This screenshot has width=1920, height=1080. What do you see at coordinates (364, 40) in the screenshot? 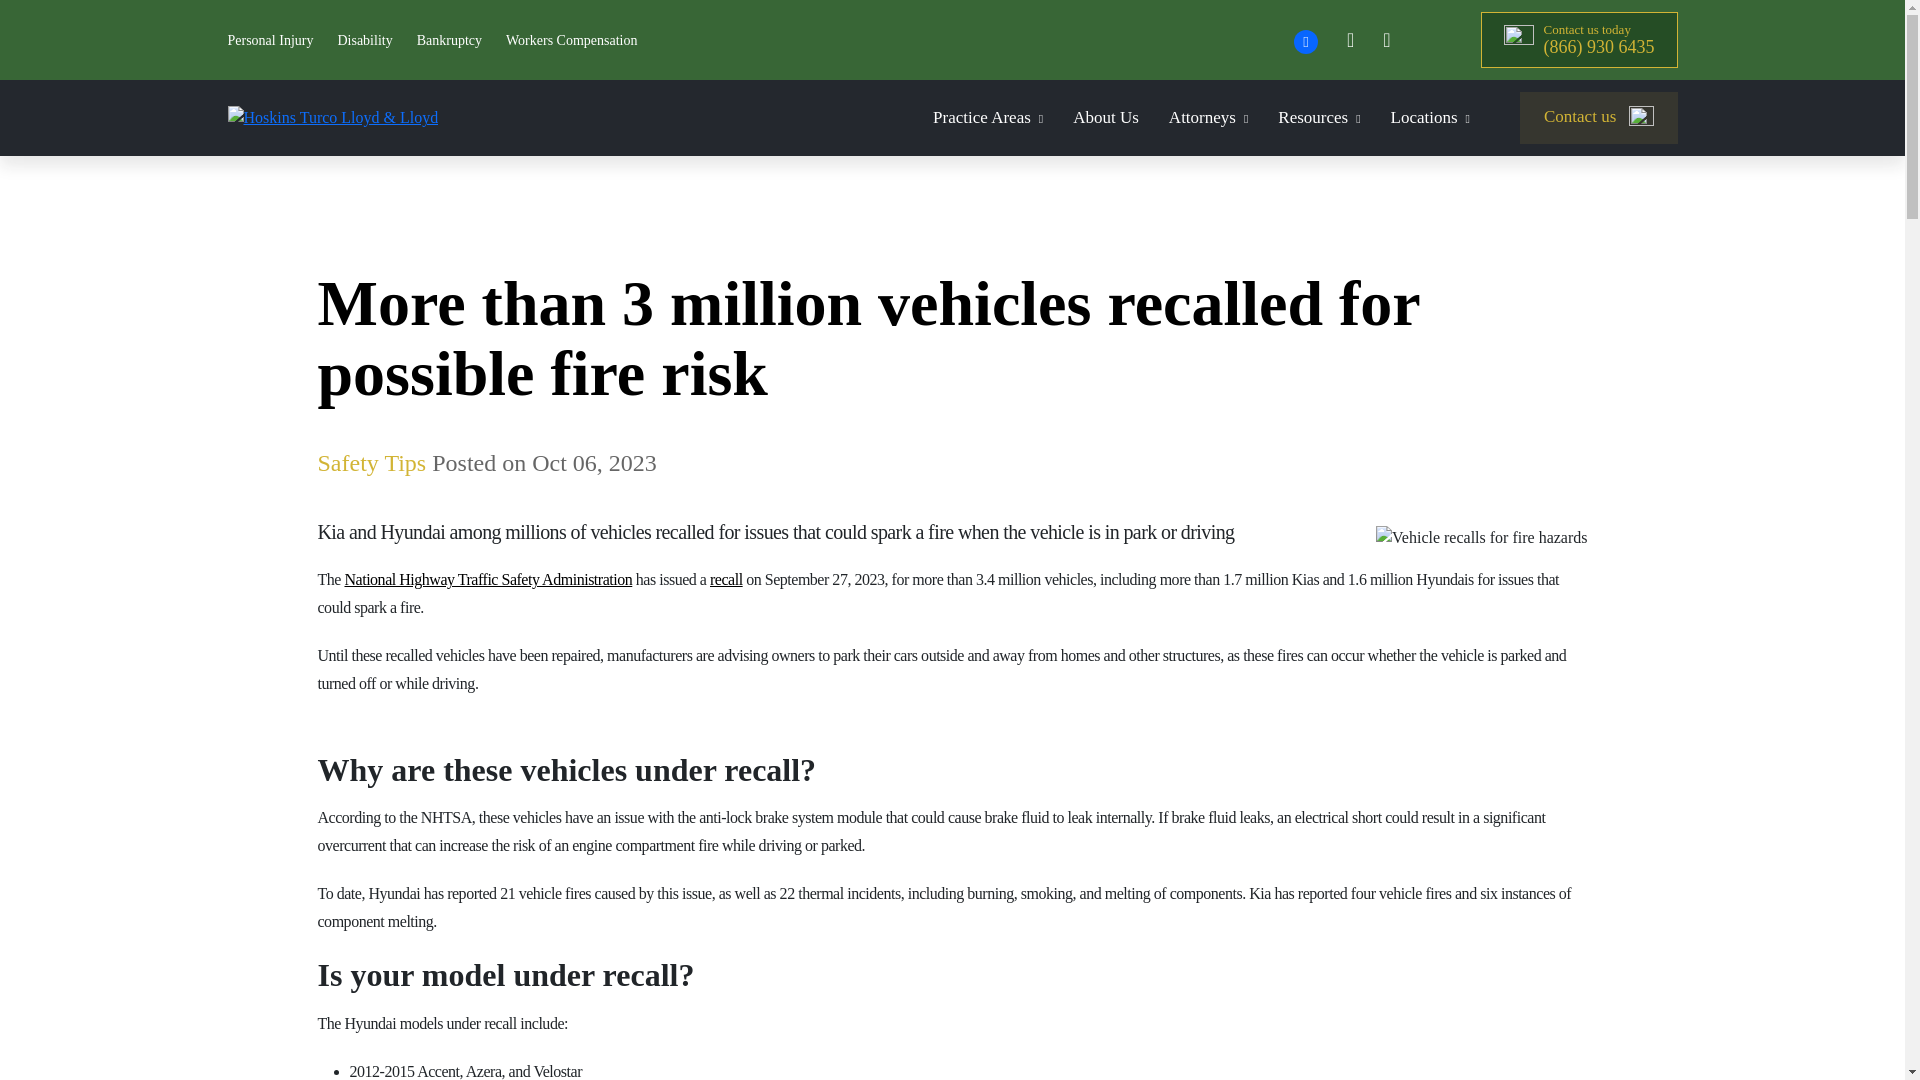
I see `Disability` at bounding box center [364, 40].